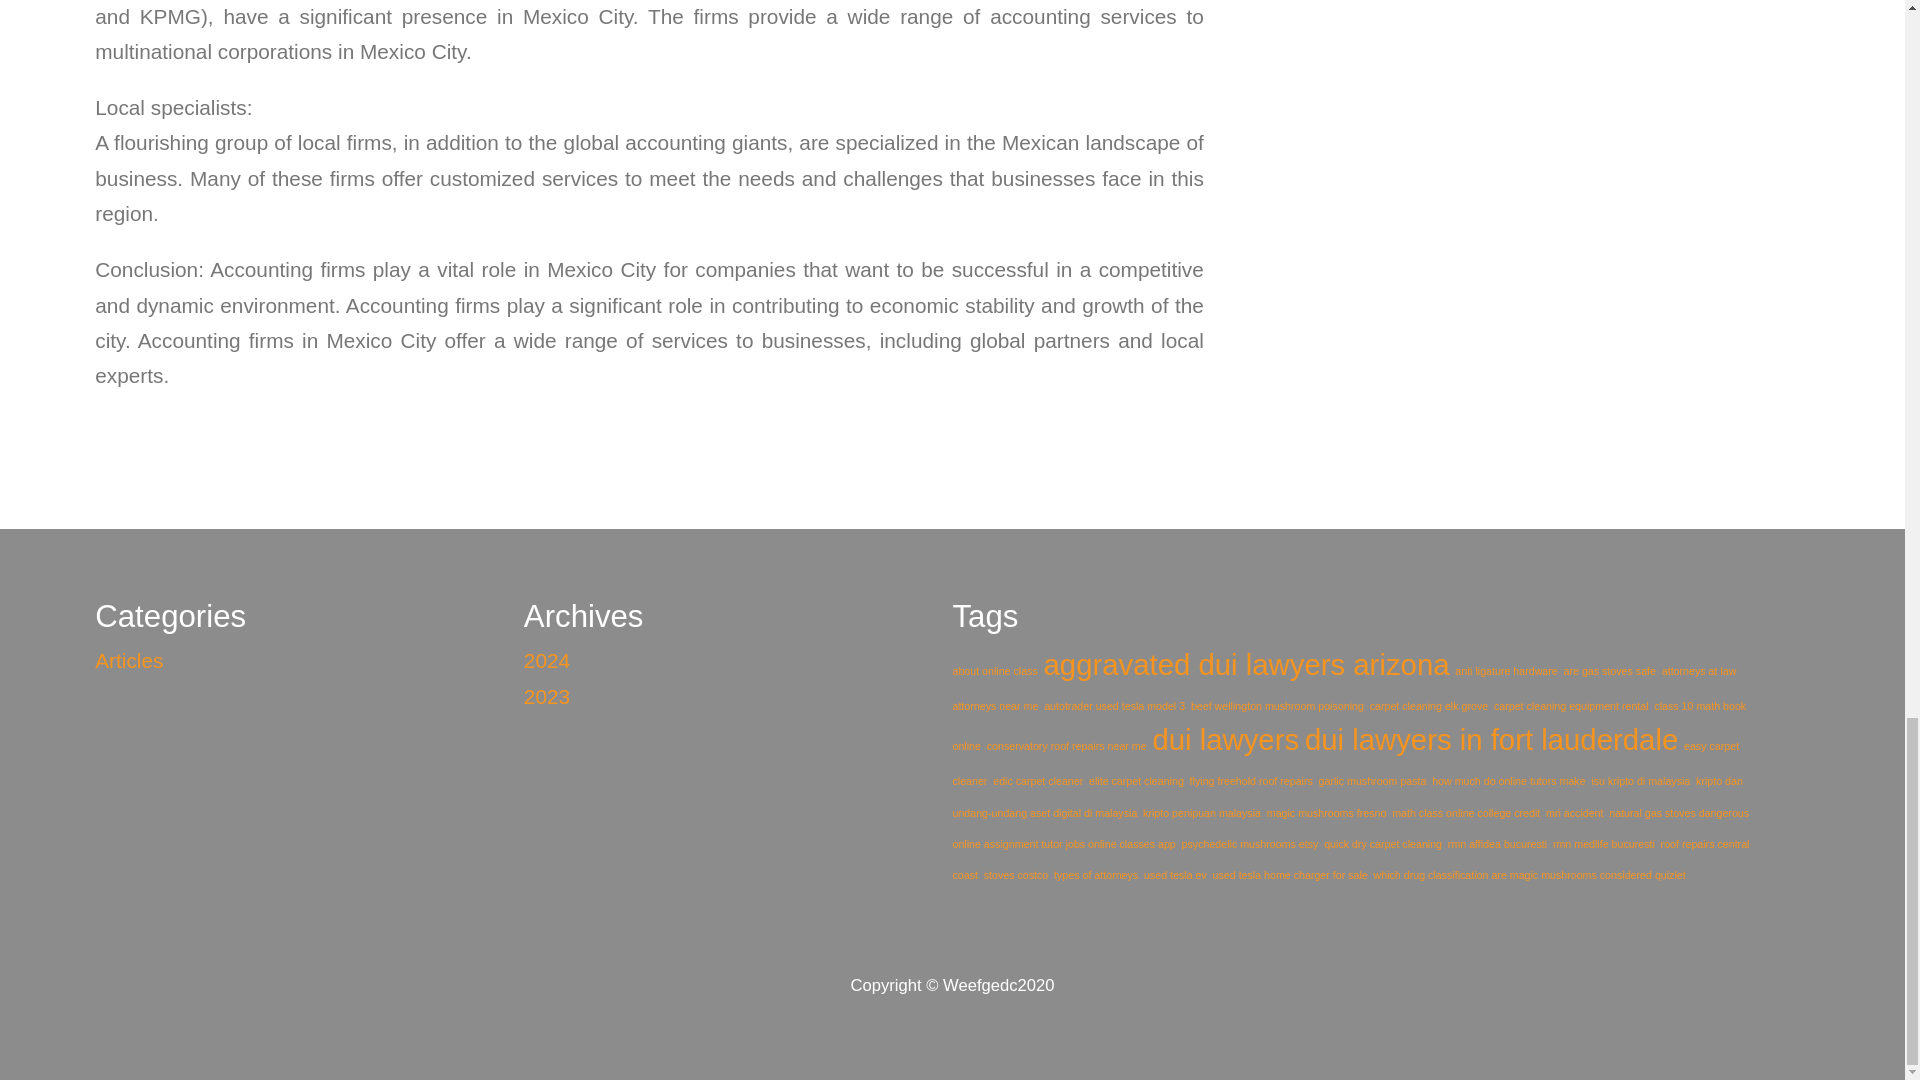 The image size is (1920, 1080). Describe the element at coordinates (1114, 705) in the screenshot. I see `autotrader used tesla model 3` at that location.